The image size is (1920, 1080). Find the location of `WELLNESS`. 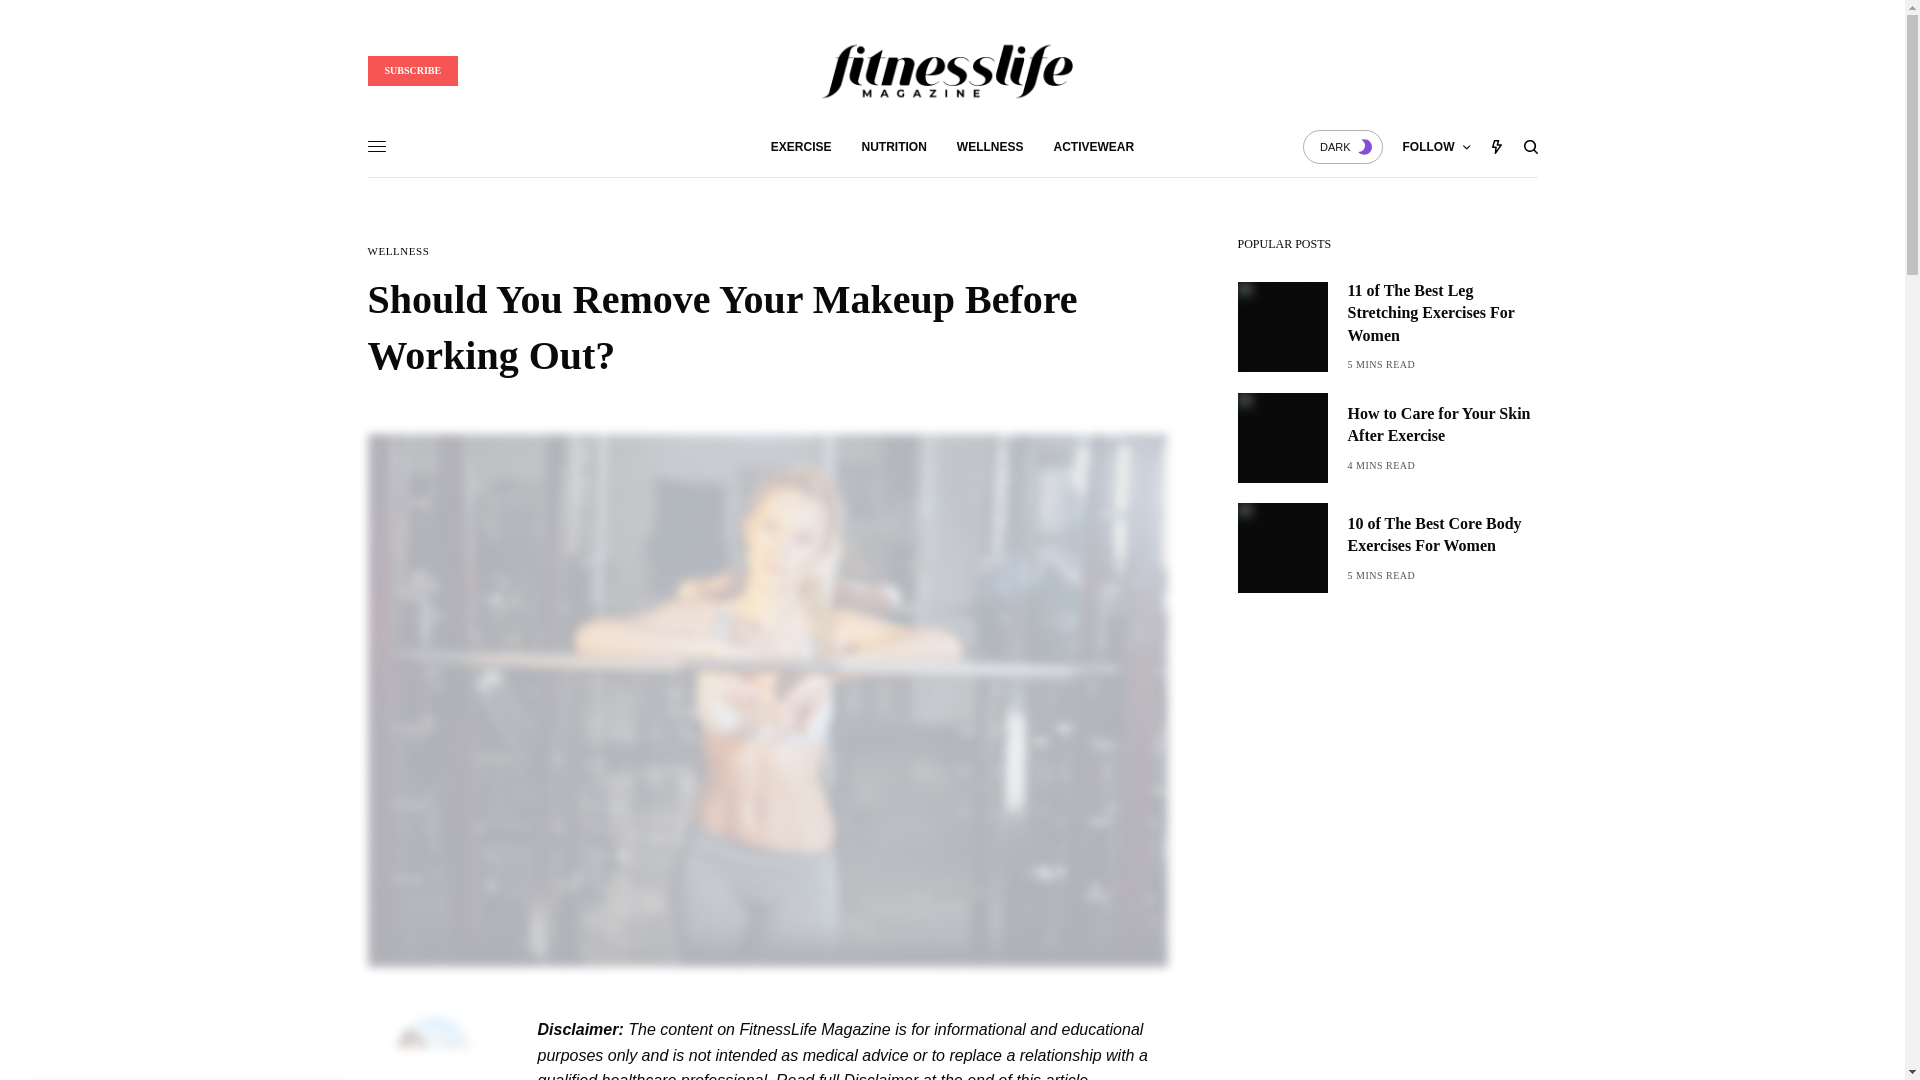

WELLNESS is located at coordinates (990, 146).